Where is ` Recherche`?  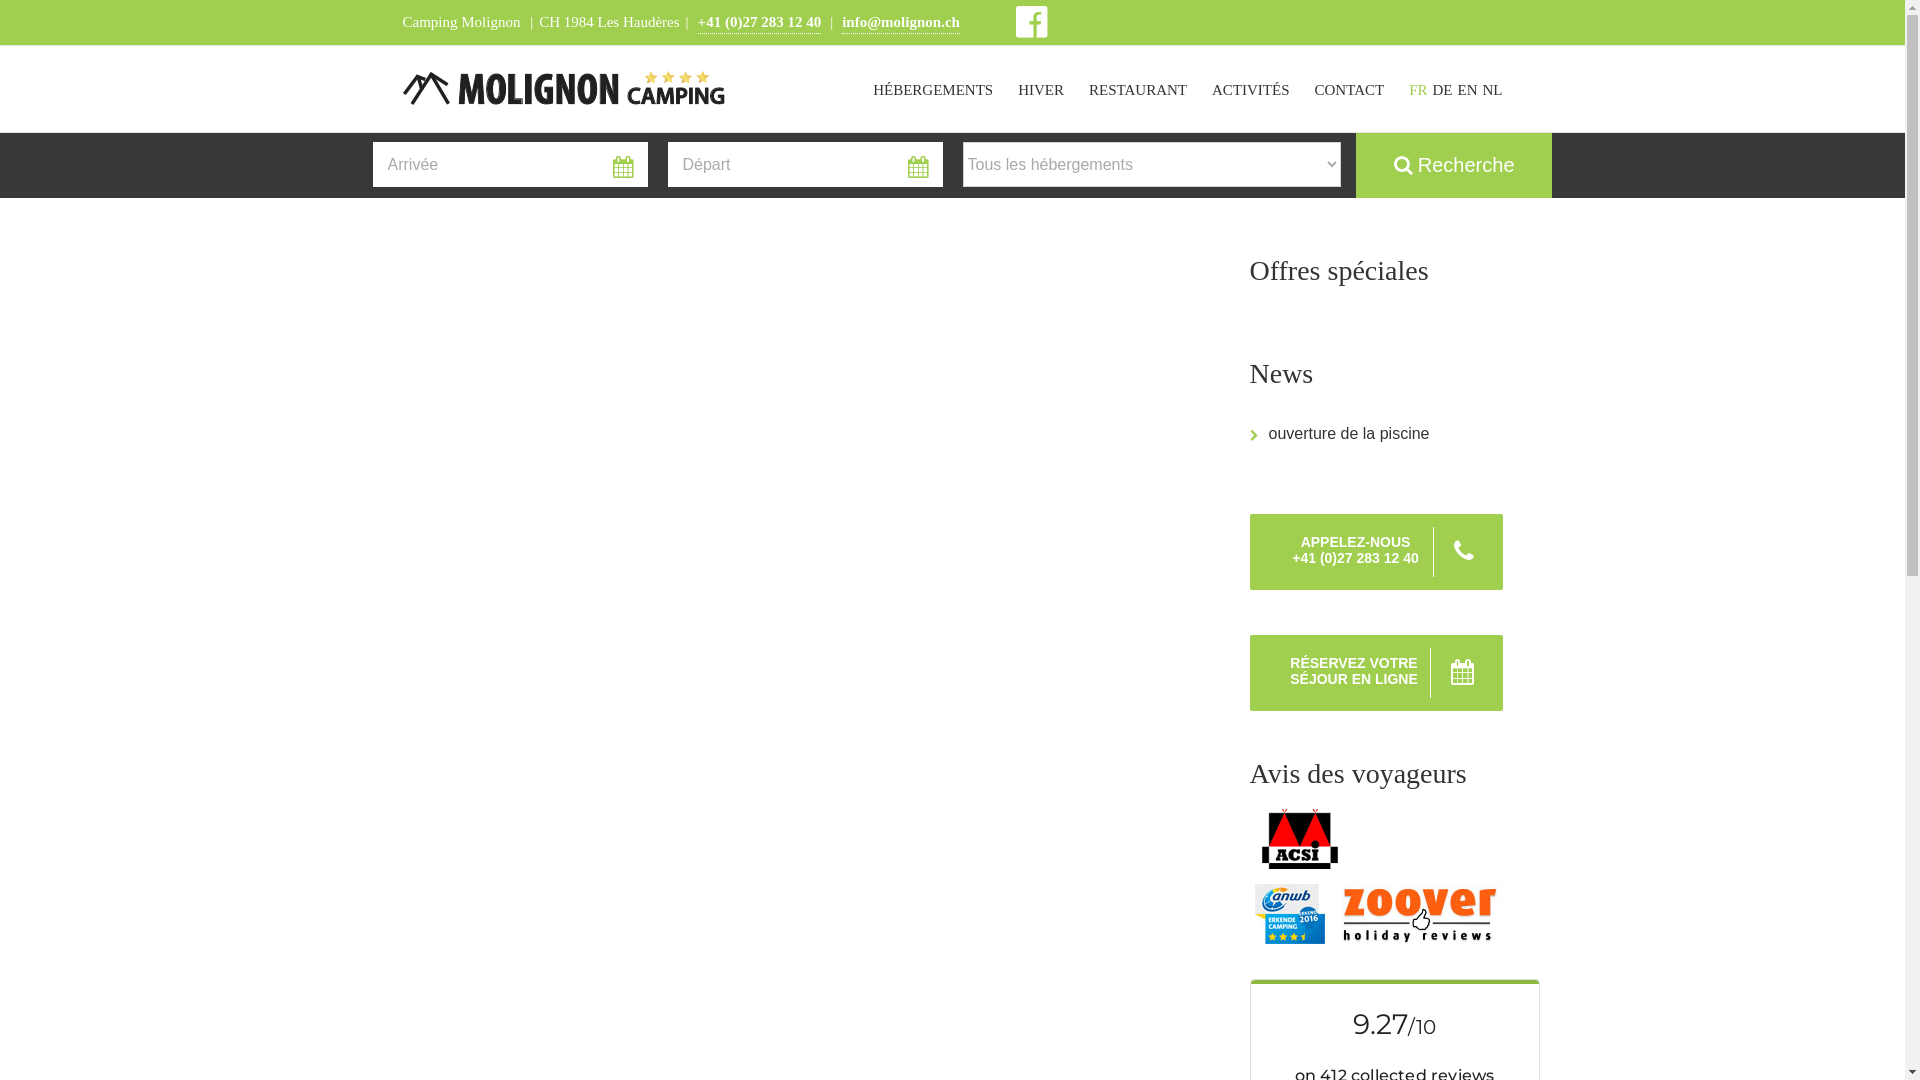
 Recherche is located at coordinates (1454, 166).